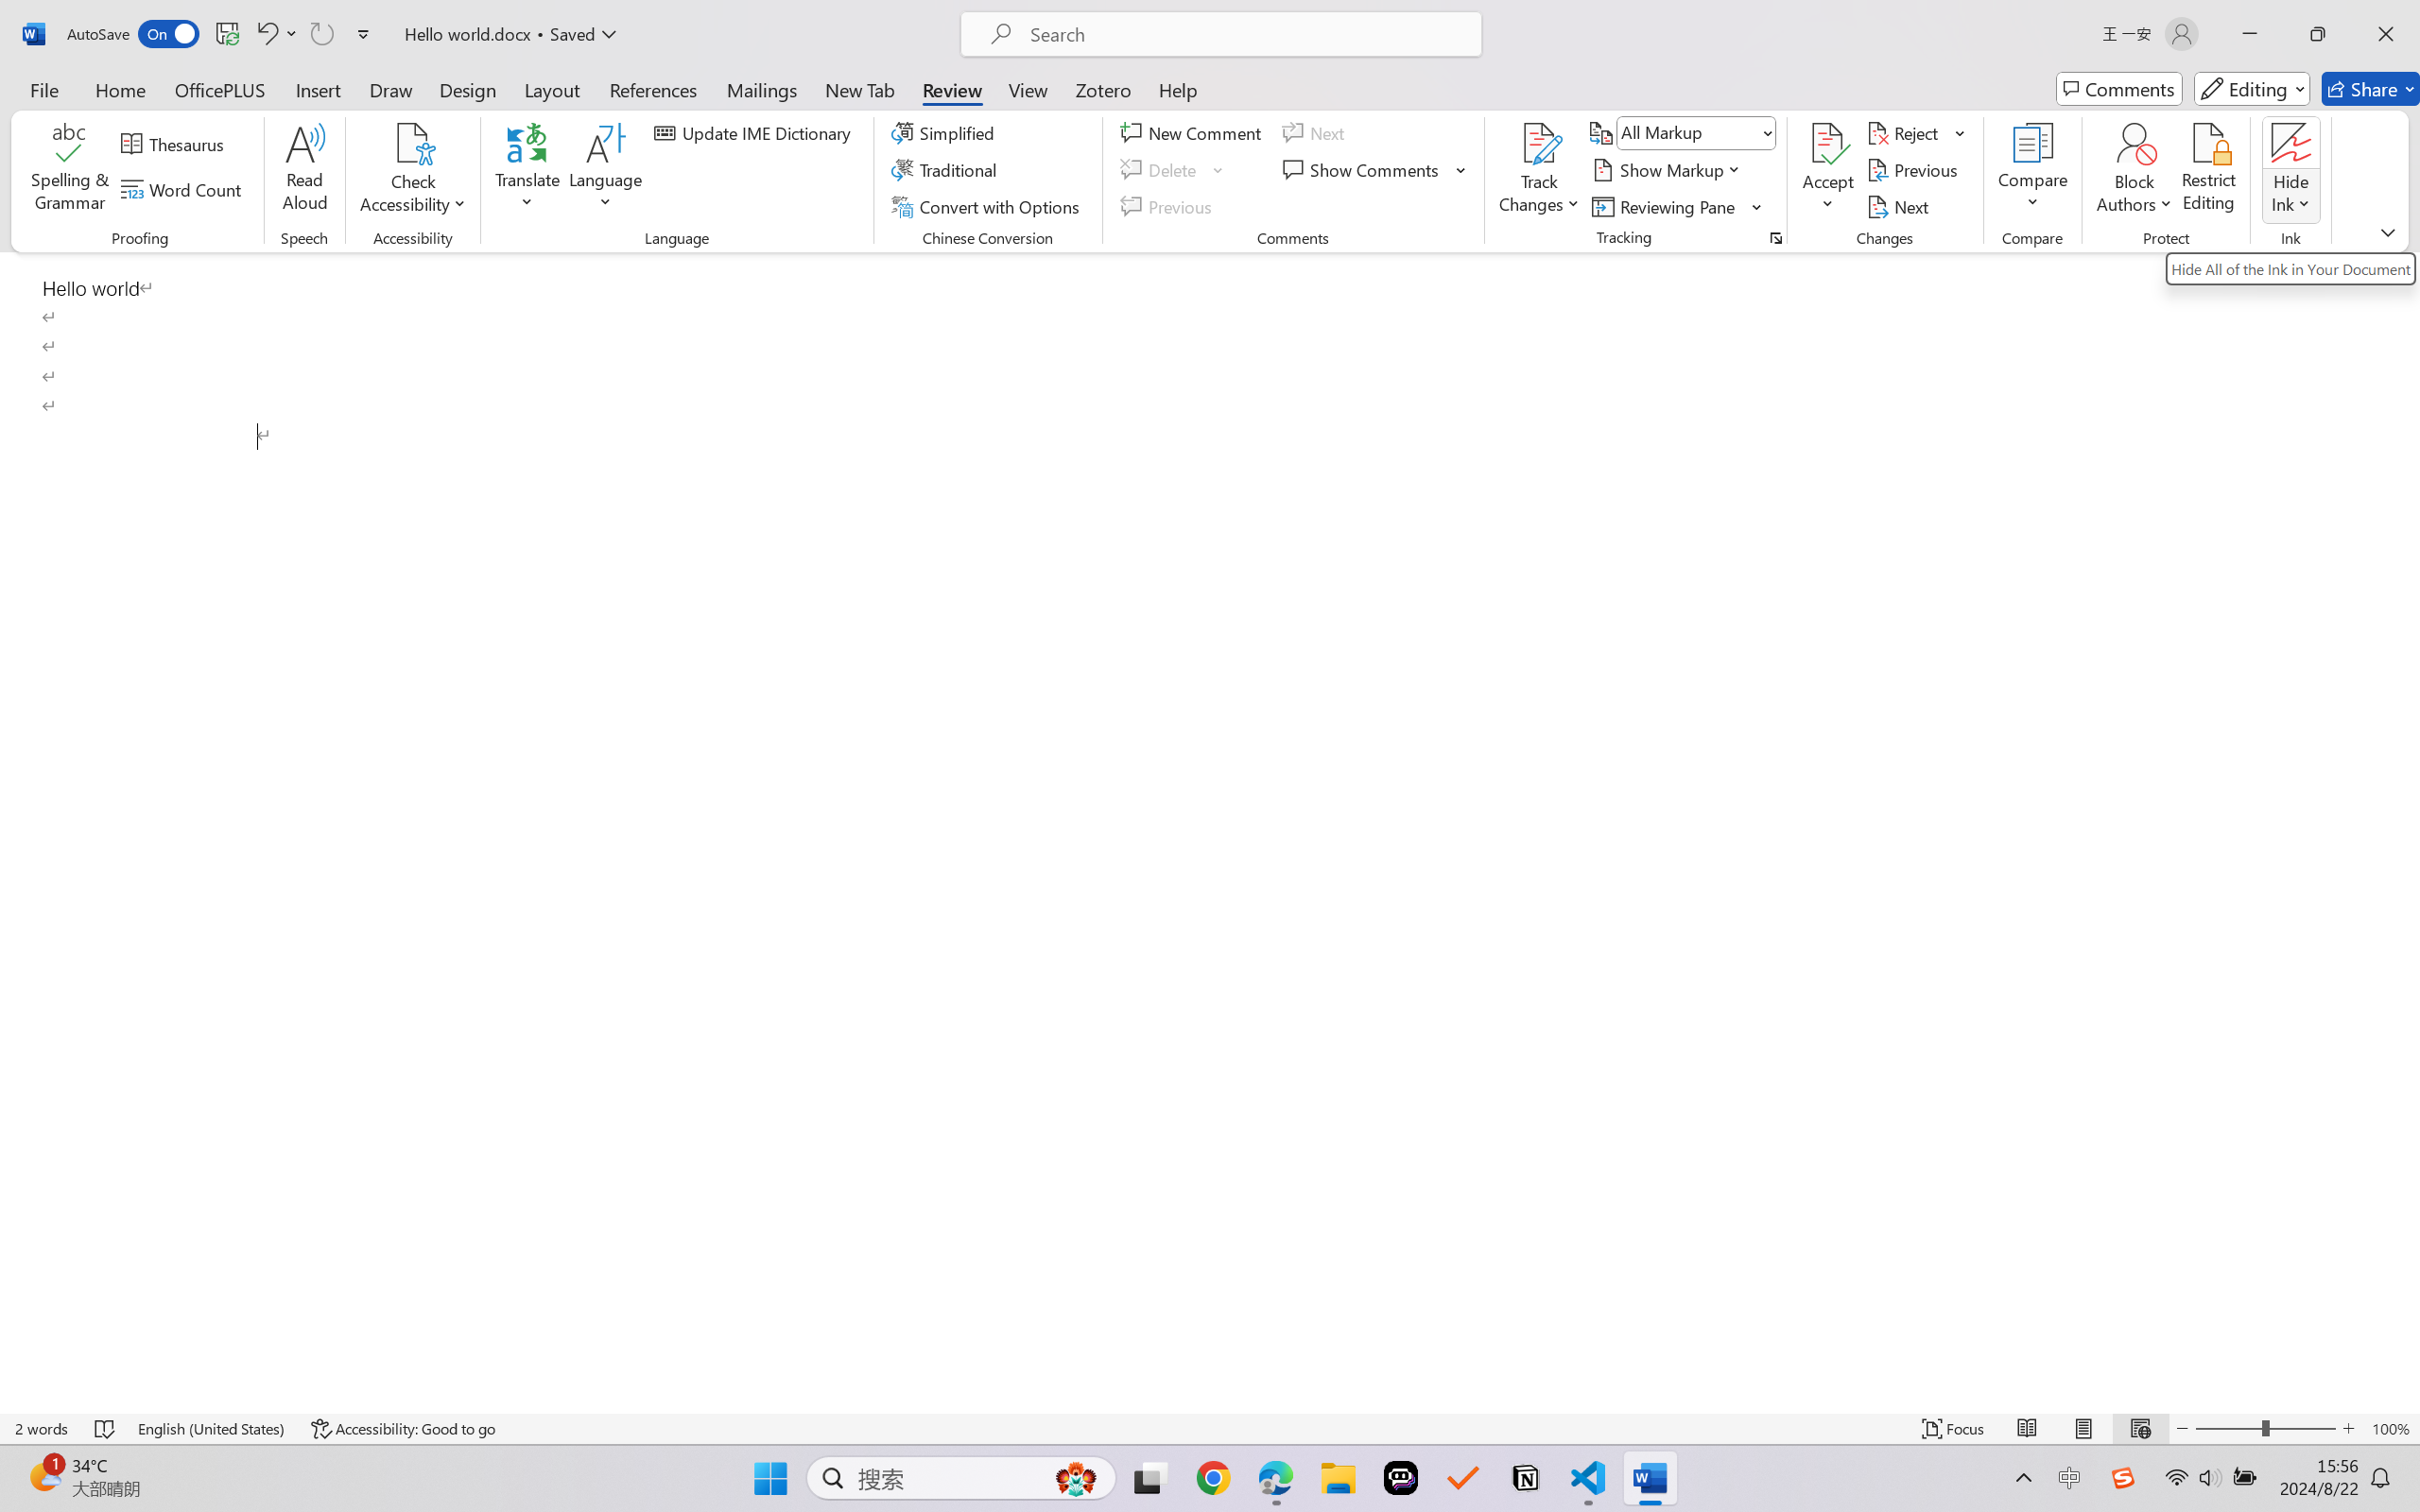 The width and height of the screenshot is (2420, 1512). What do you see at coordinates (2265, 1429) in the screenshot?
I see `Zoom` at bounding box center [2265, 1429].